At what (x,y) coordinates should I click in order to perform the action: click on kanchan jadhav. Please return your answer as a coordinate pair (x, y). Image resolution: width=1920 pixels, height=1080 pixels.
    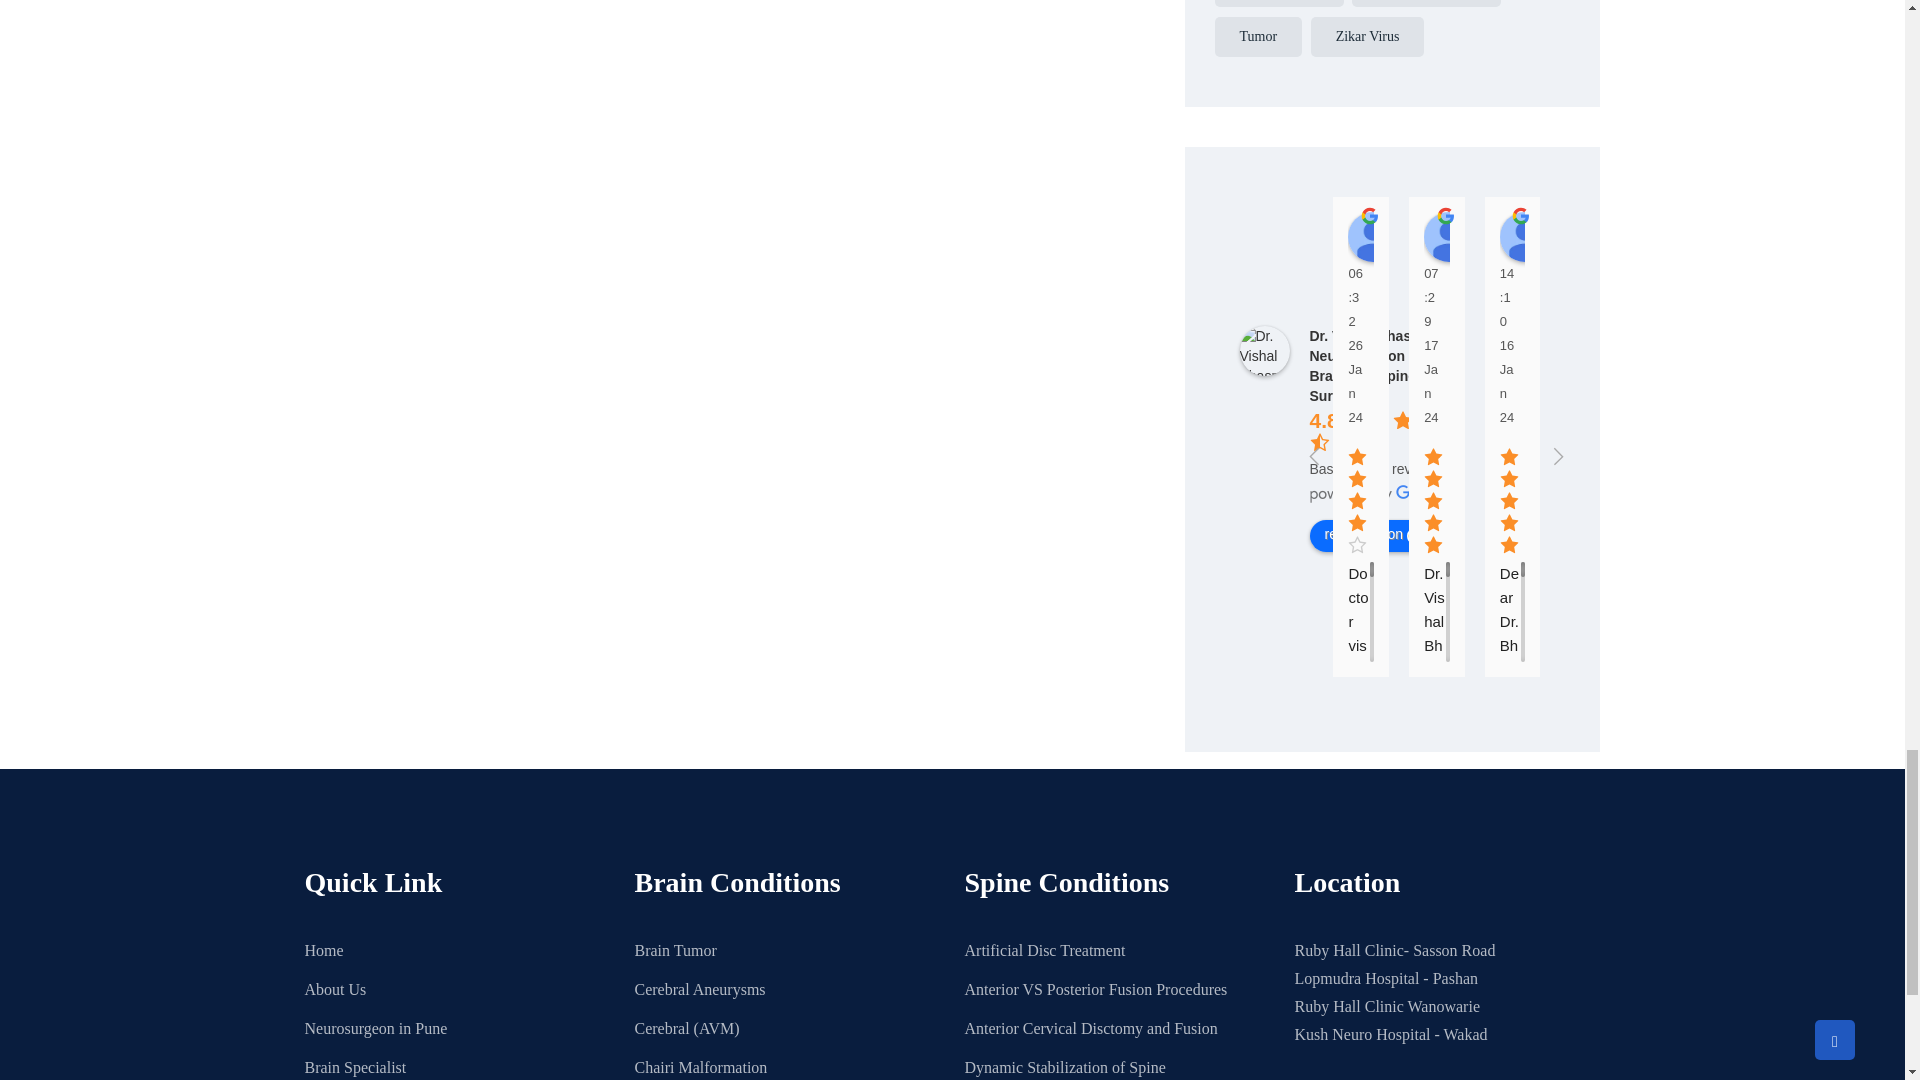
    Looking at the image, I should click on (1524, 236).